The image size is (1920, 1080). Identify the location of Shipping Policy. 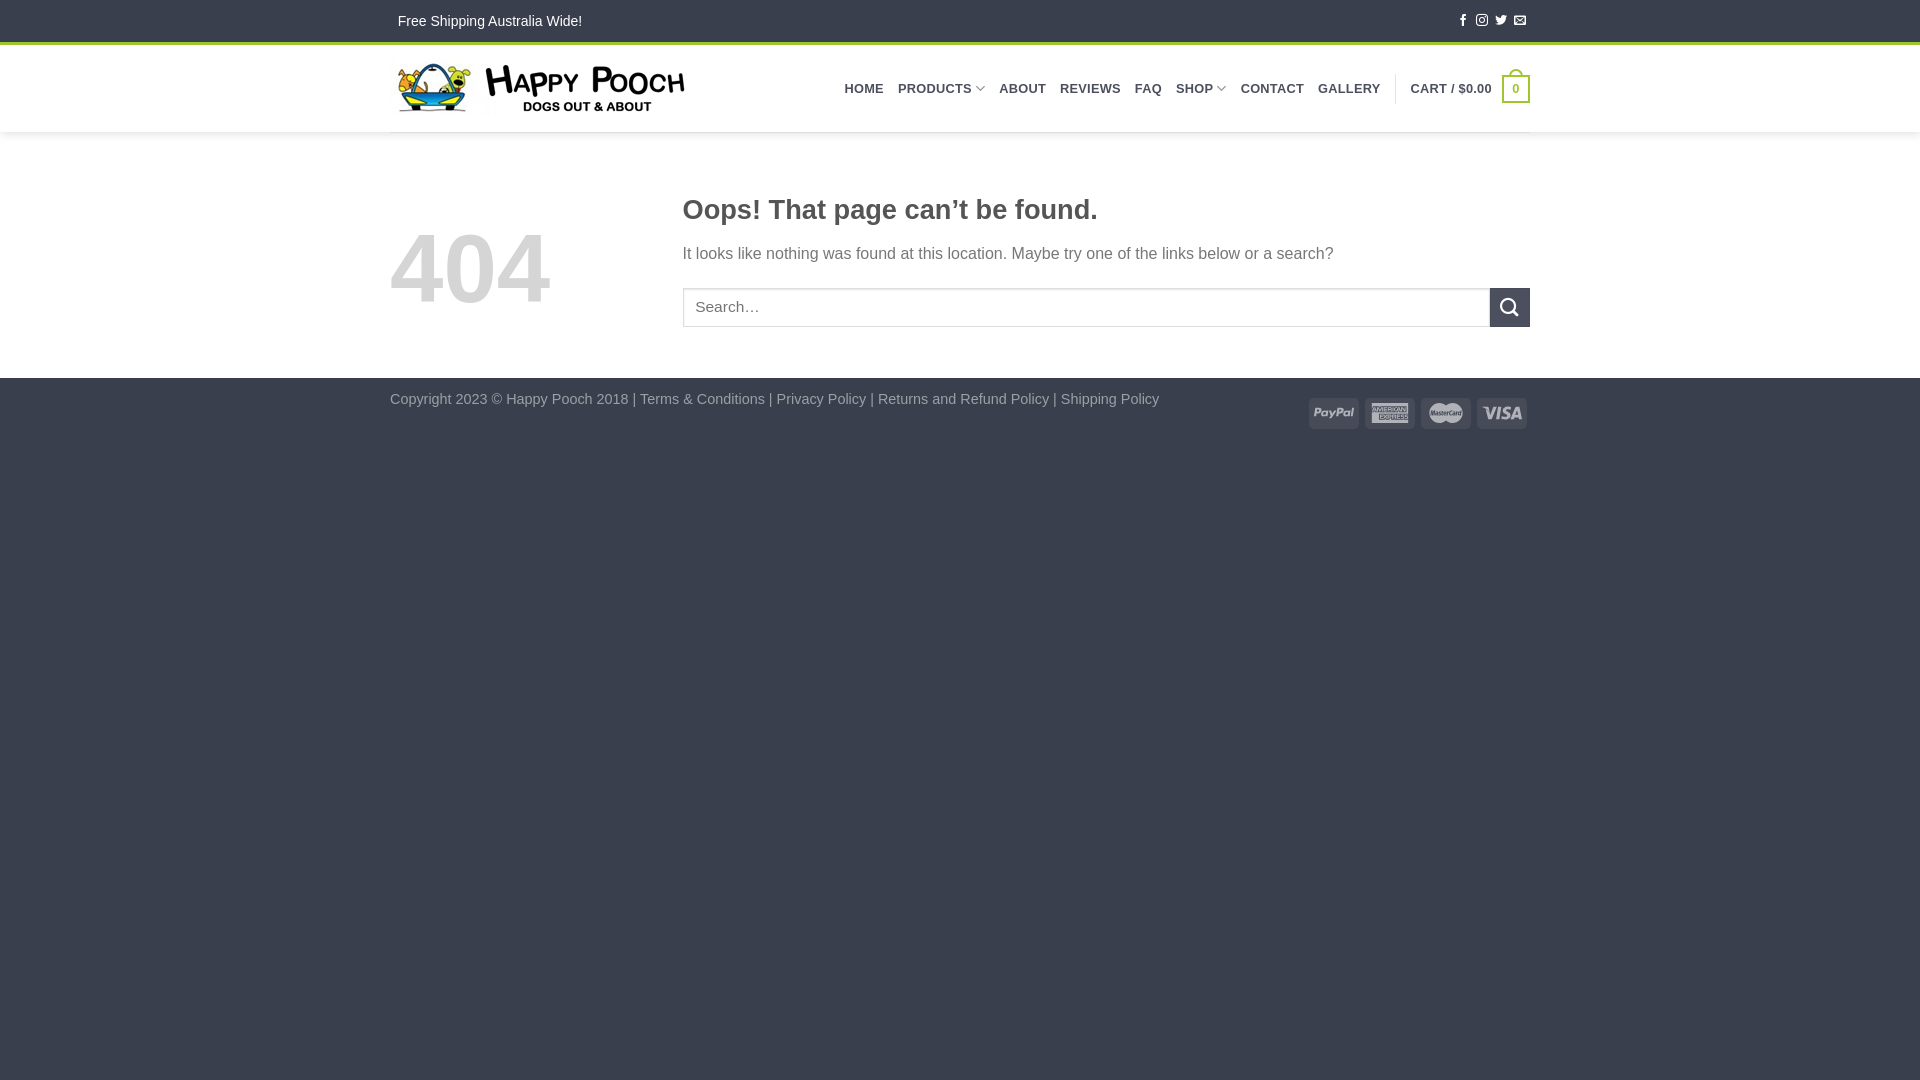
(1110, 399).